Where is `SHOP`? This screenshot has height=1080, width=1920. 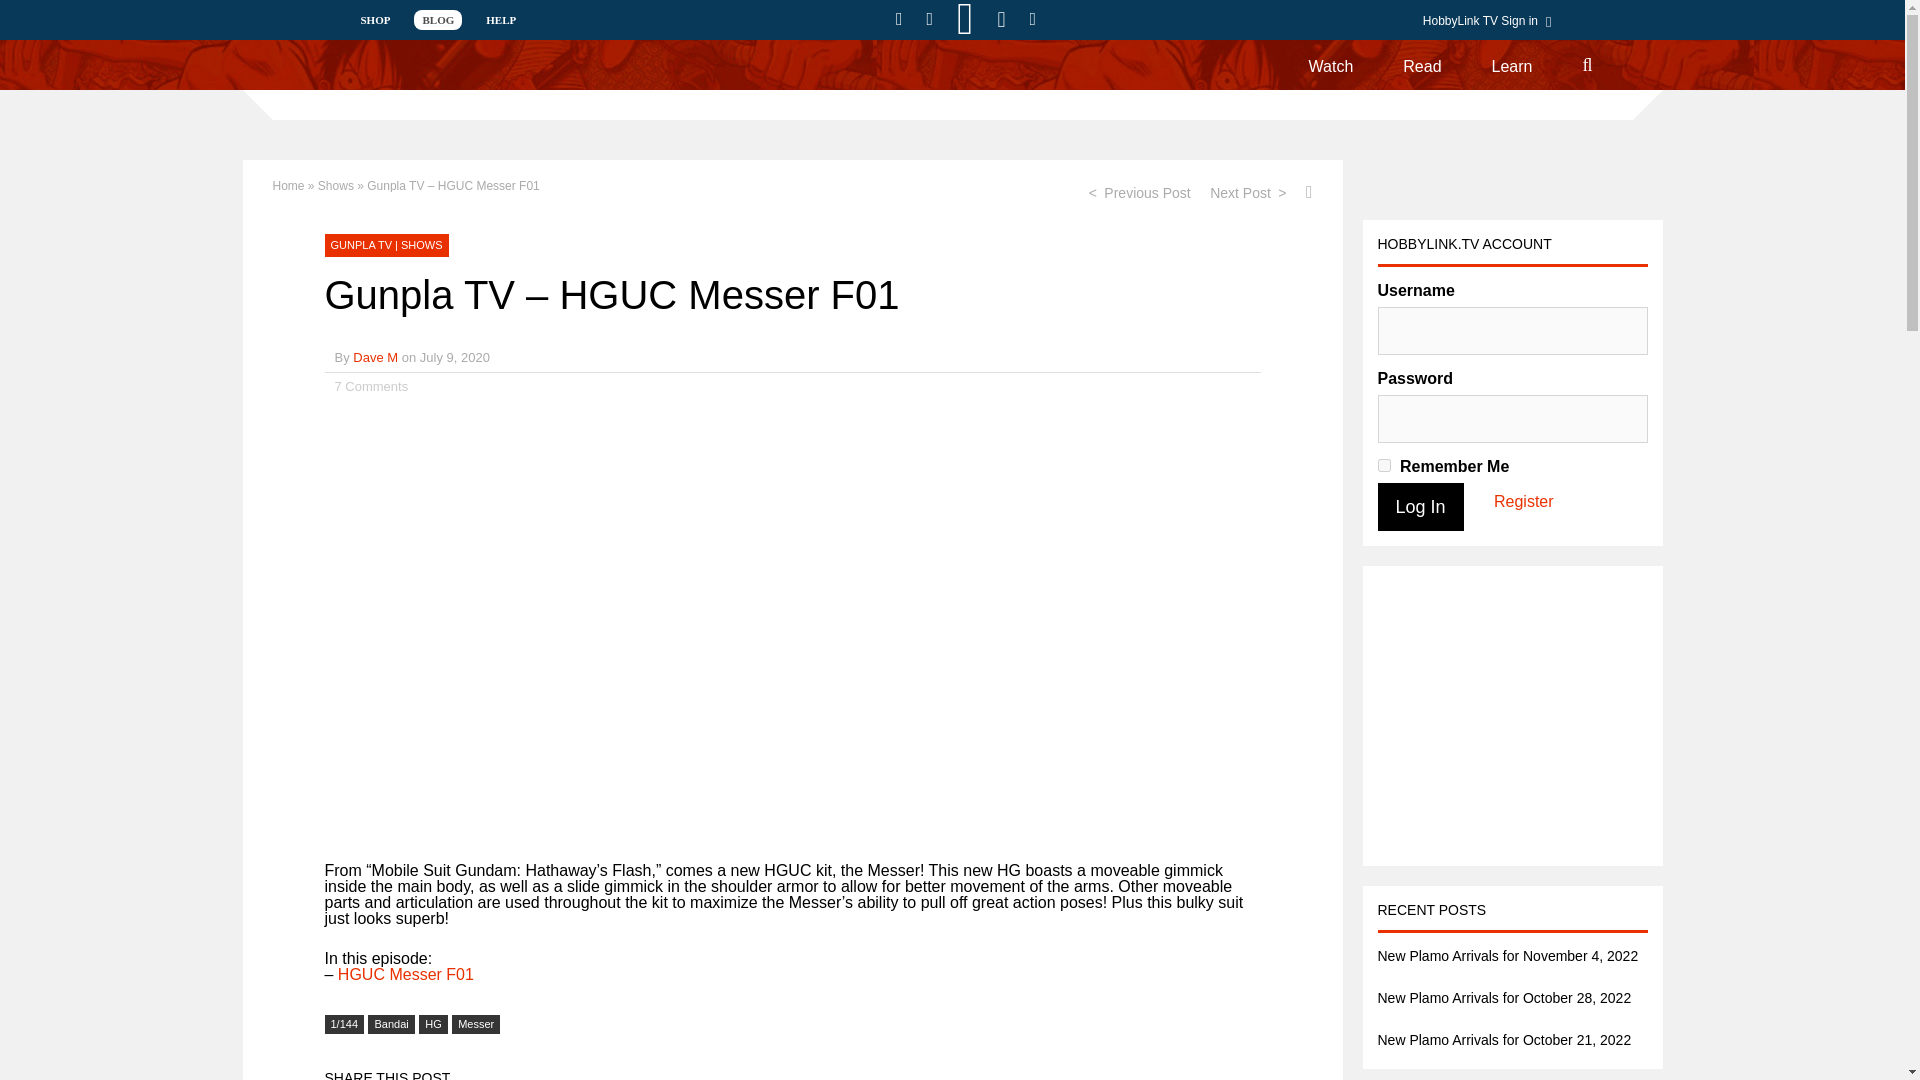
SHOP is located at coordinates (374, 20).